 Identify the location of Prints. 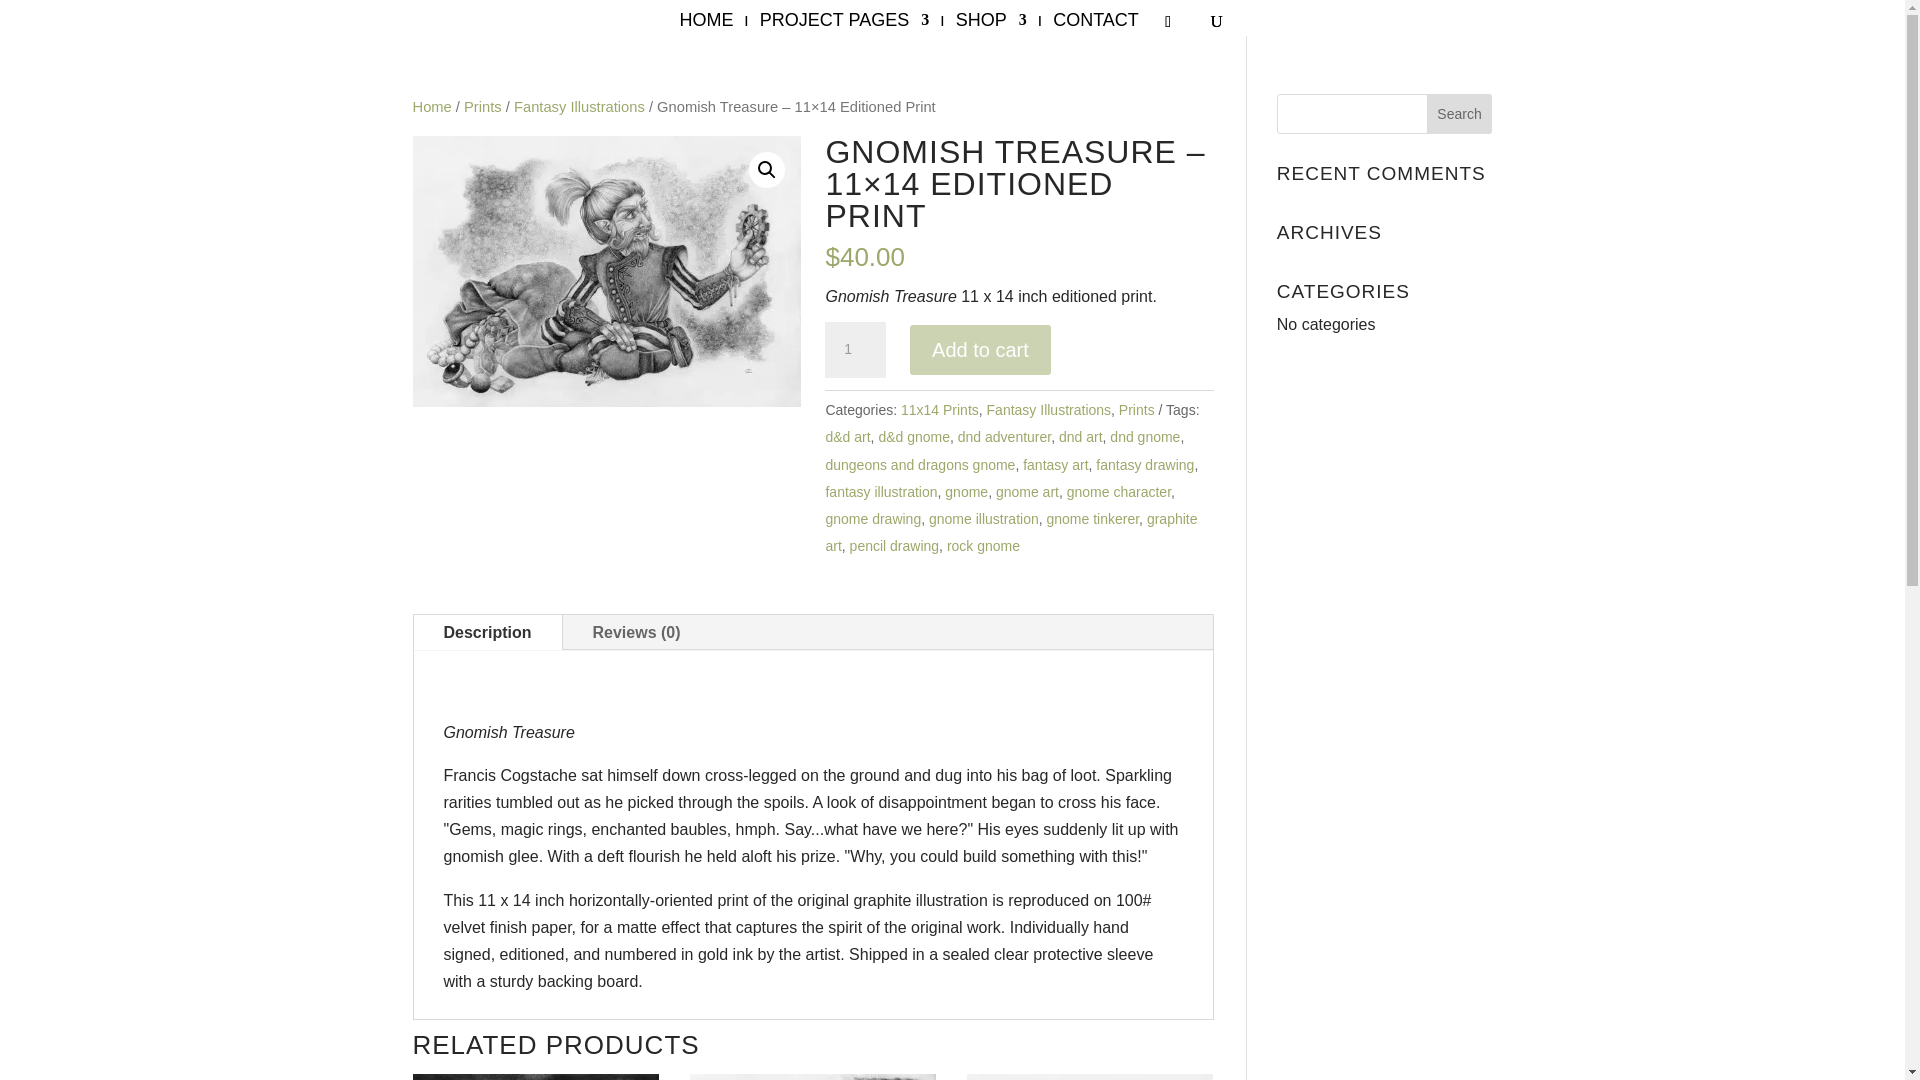
(482, 106).